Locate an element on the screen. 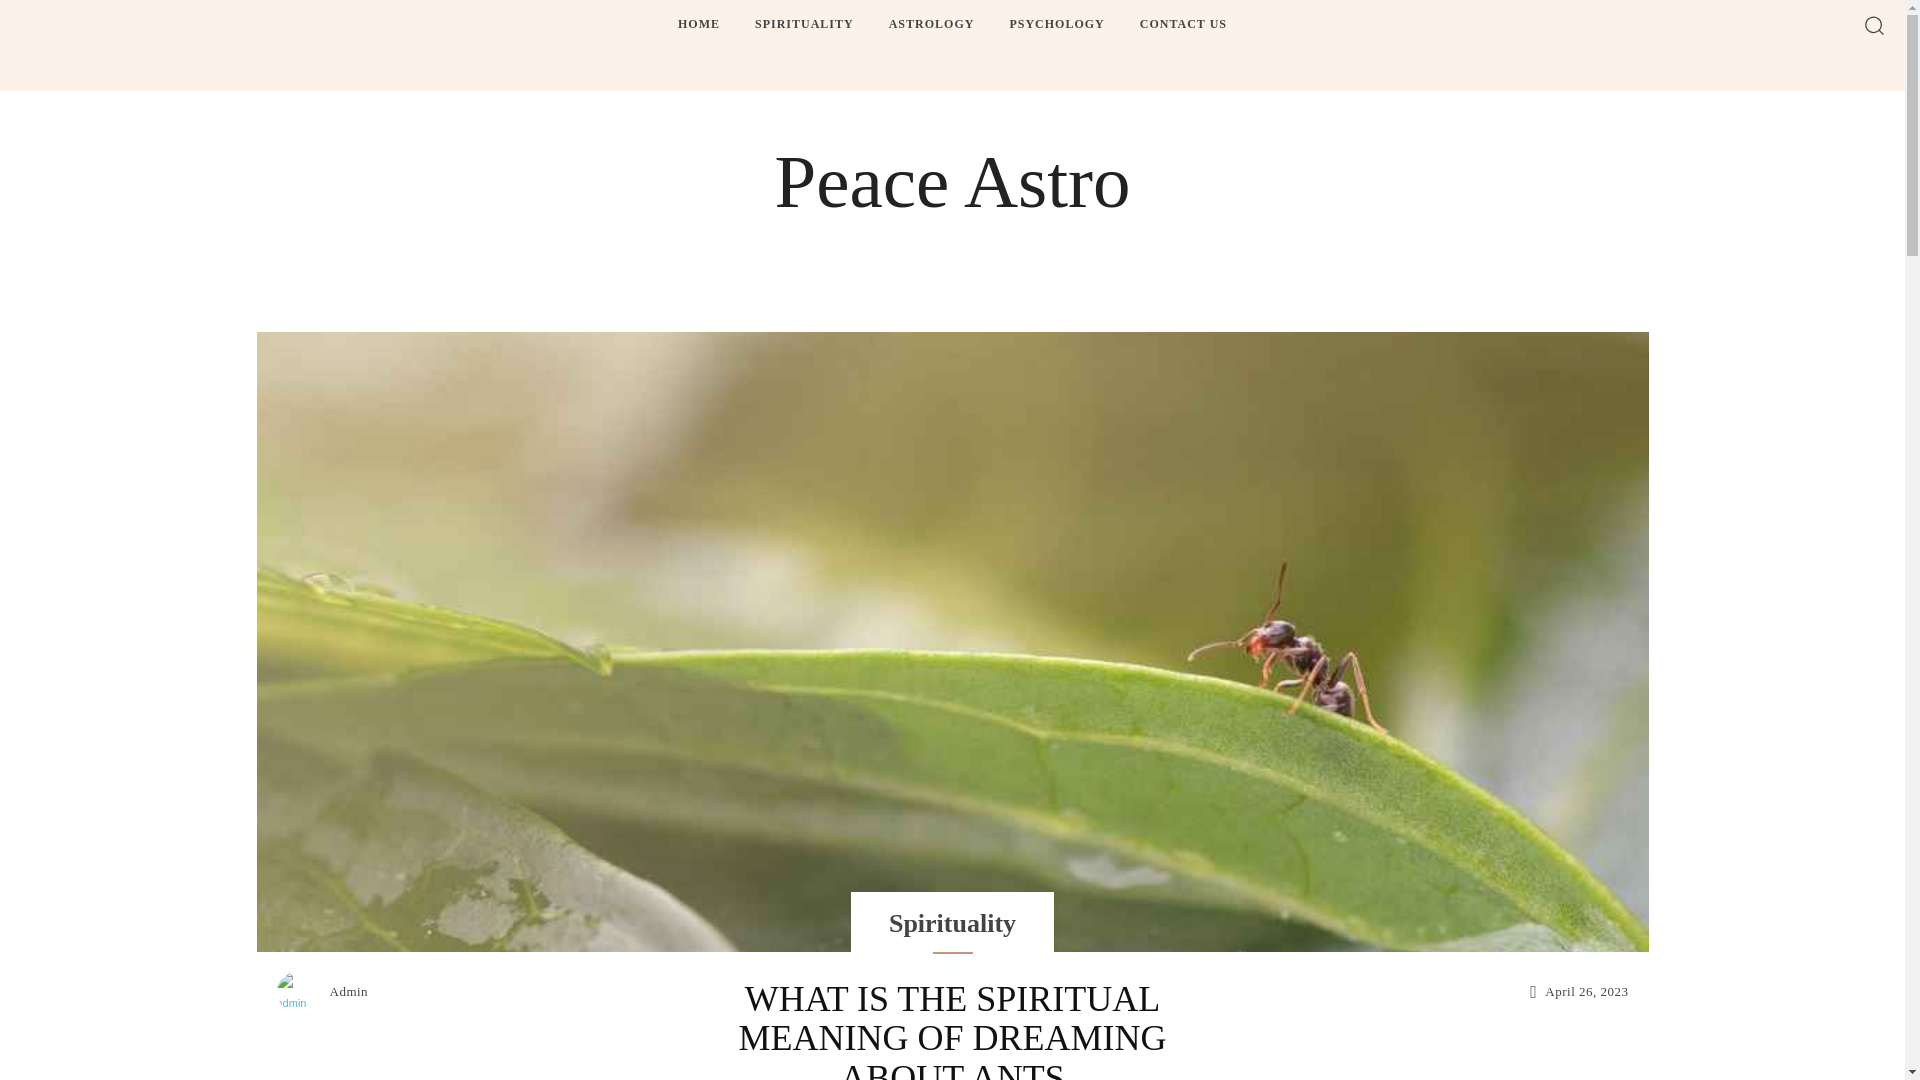 The image size is (1920, 1080). HOME is located at coordinates (698, 24).